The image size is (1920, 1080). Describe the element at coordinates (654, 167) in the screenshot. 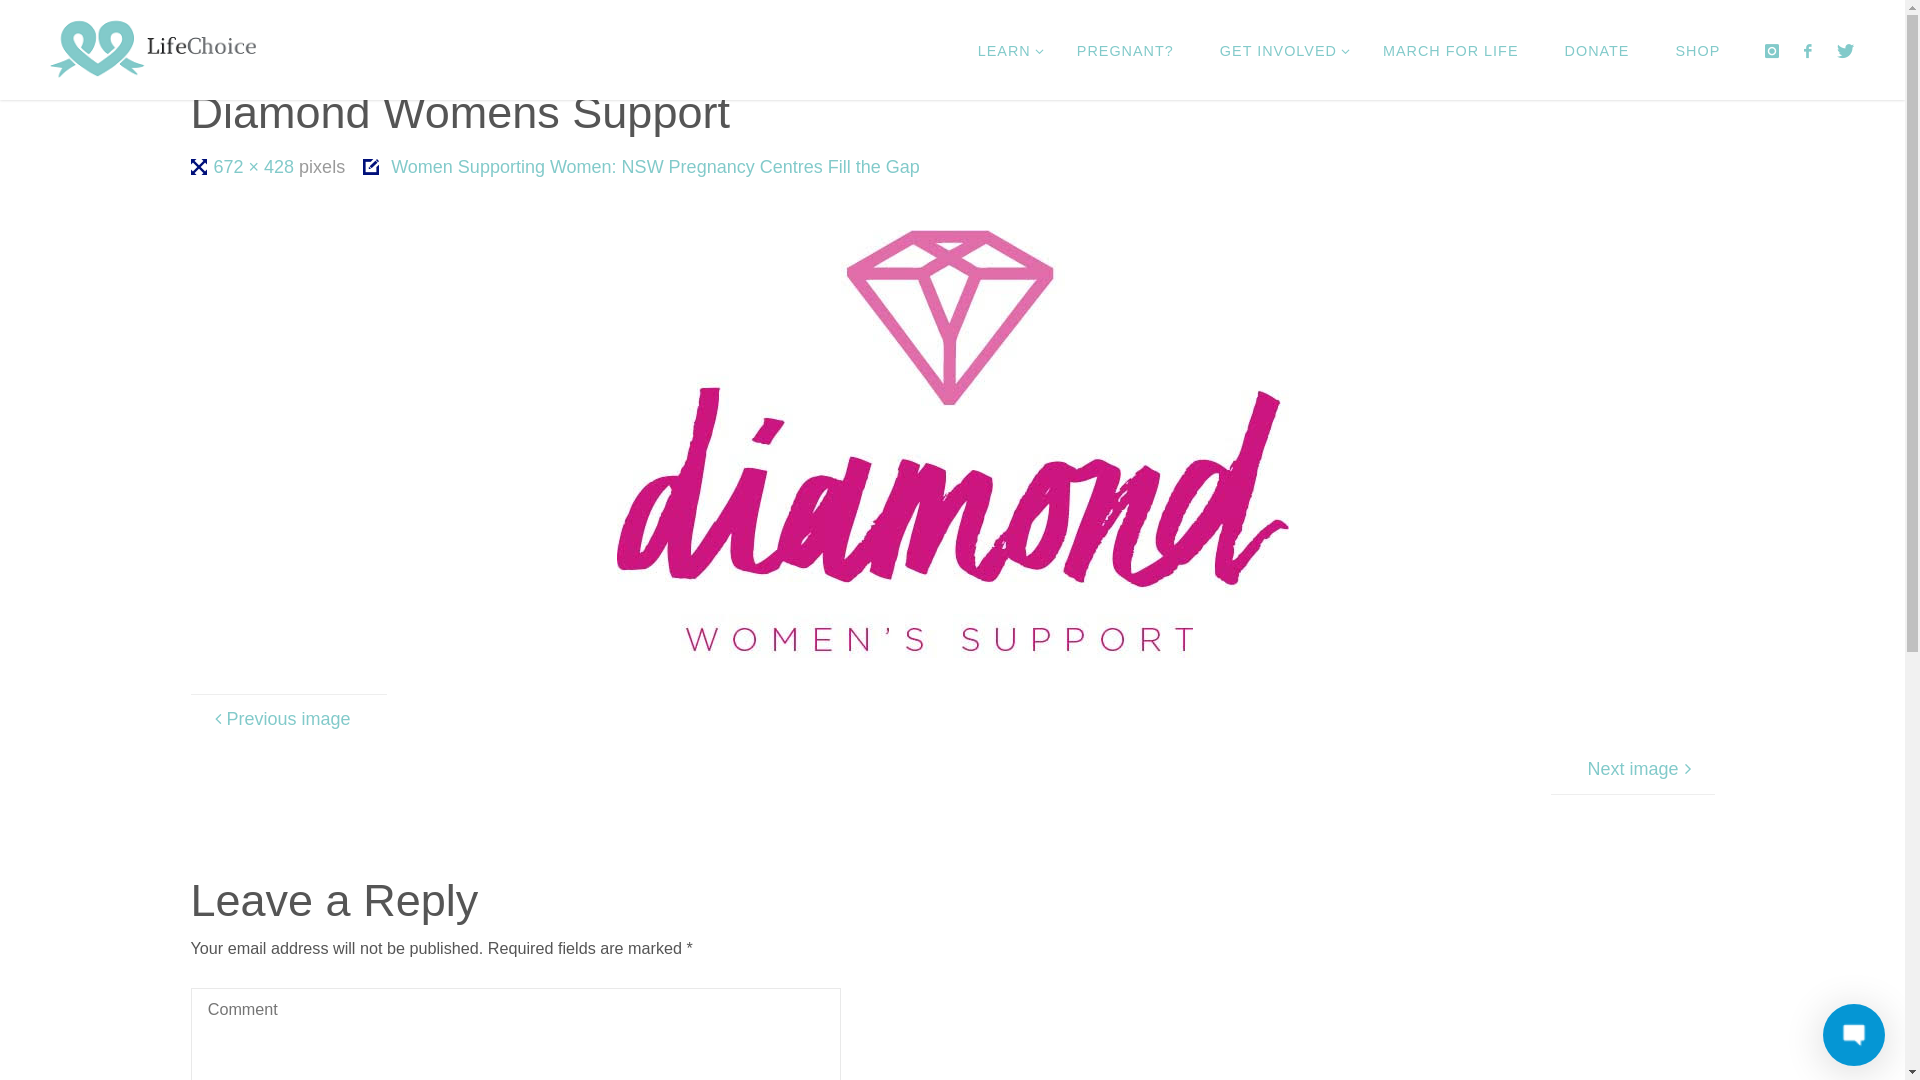

I see `Women Supporting Women: NSW Pregnancy Centres Fill the Gap` at that location.